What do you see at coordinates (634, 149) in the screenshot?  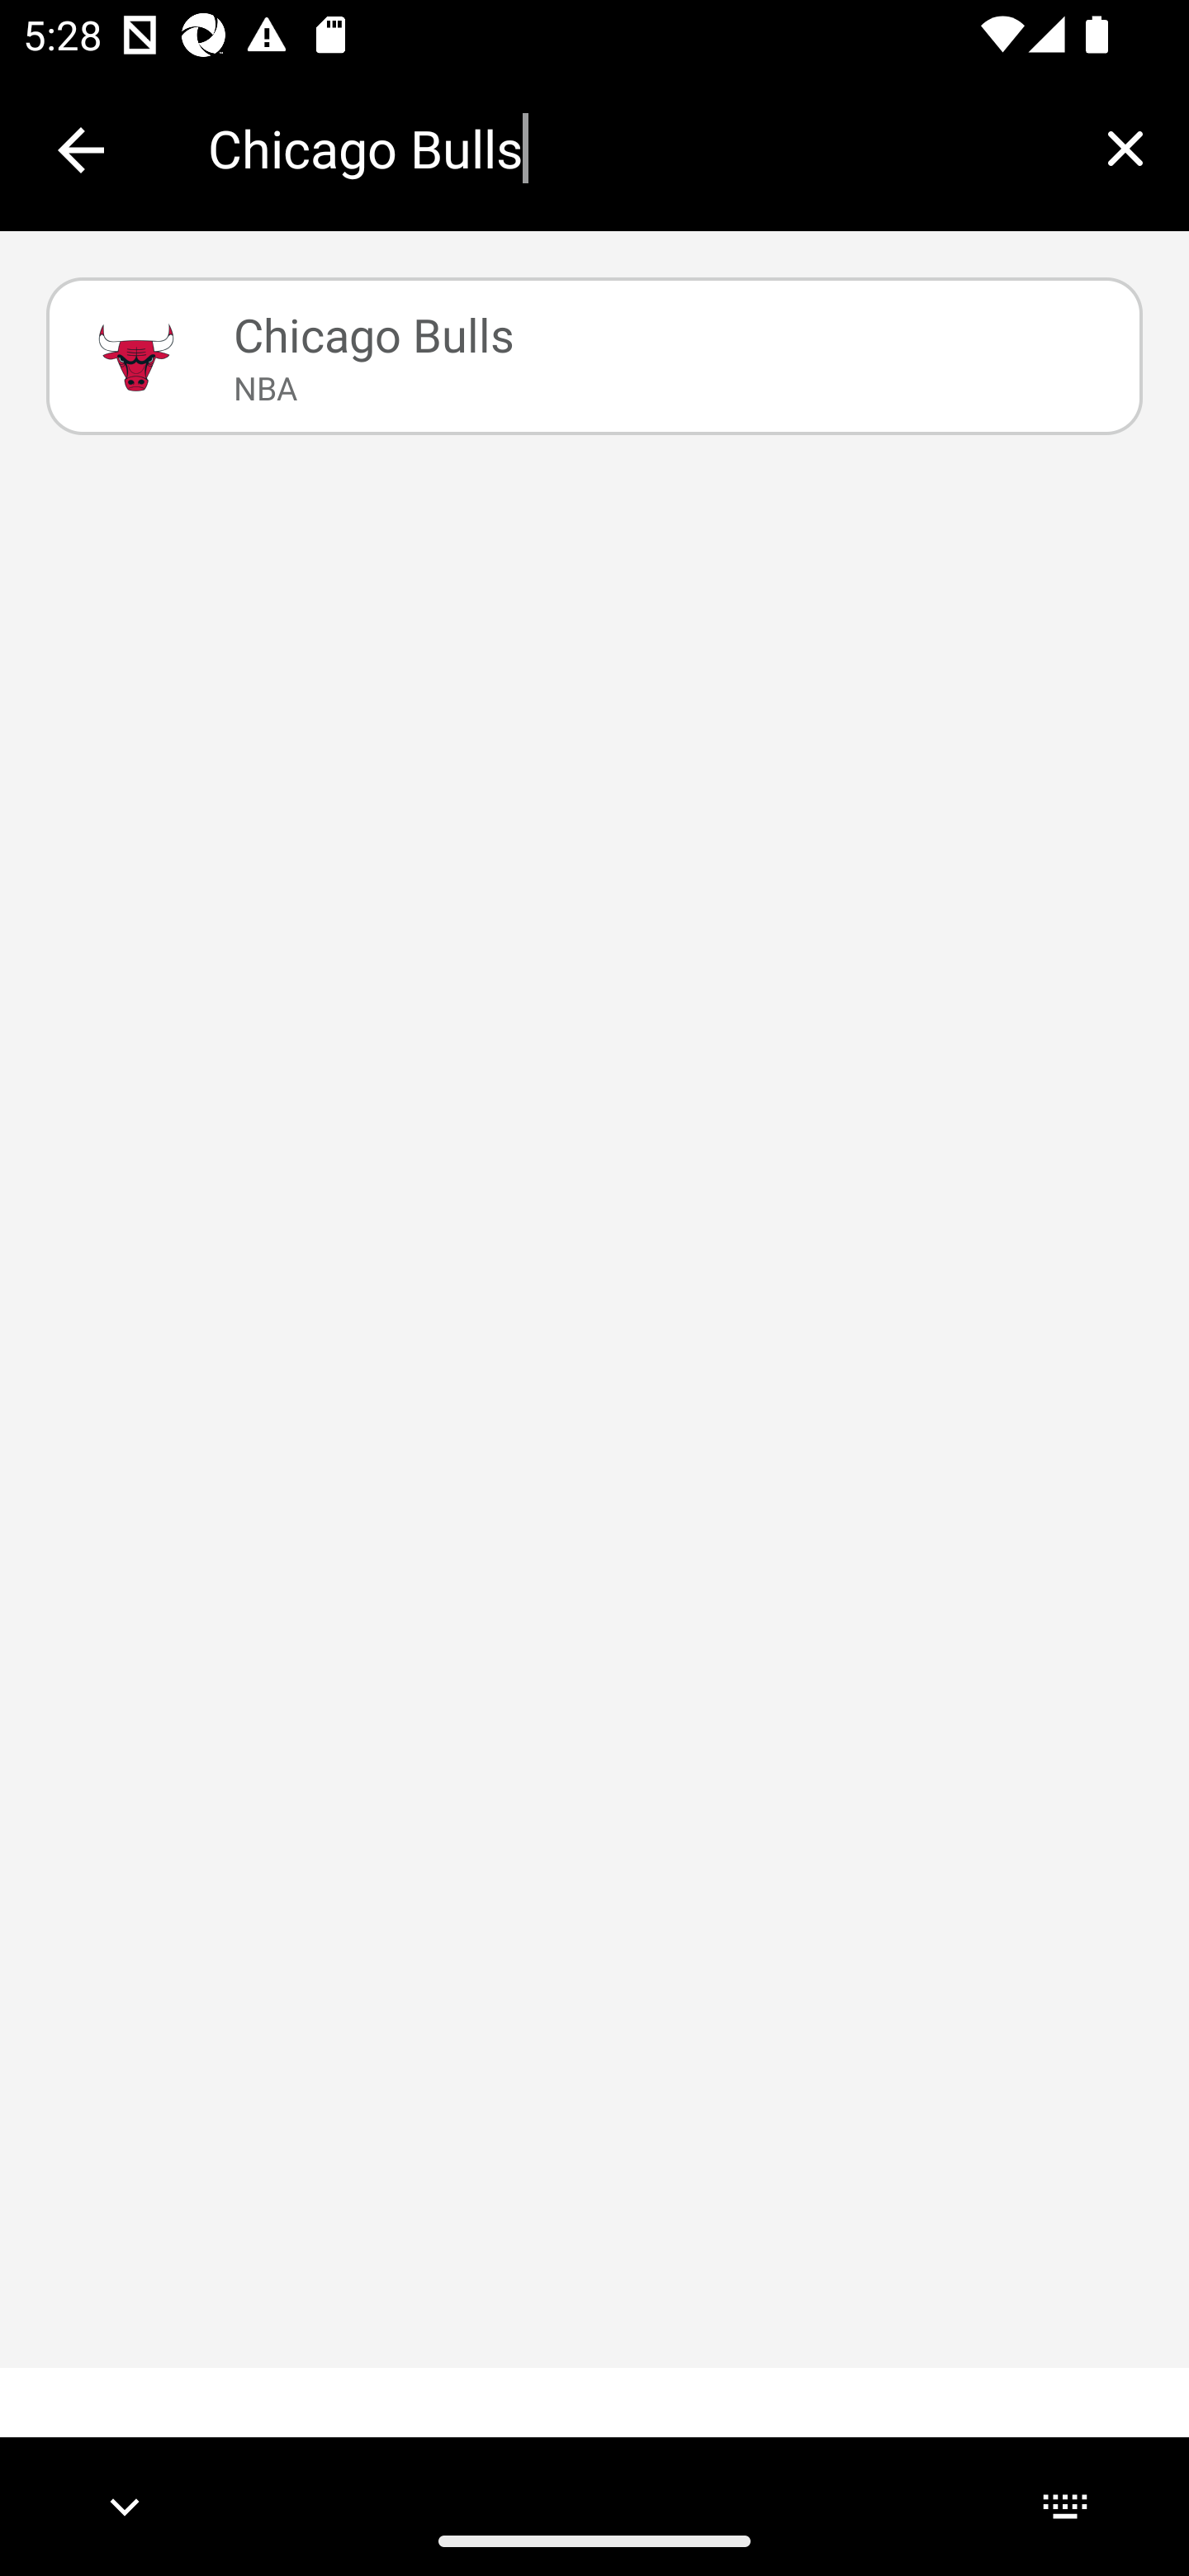 I see `Chicago Bulls` at bounding box center [634, 149].